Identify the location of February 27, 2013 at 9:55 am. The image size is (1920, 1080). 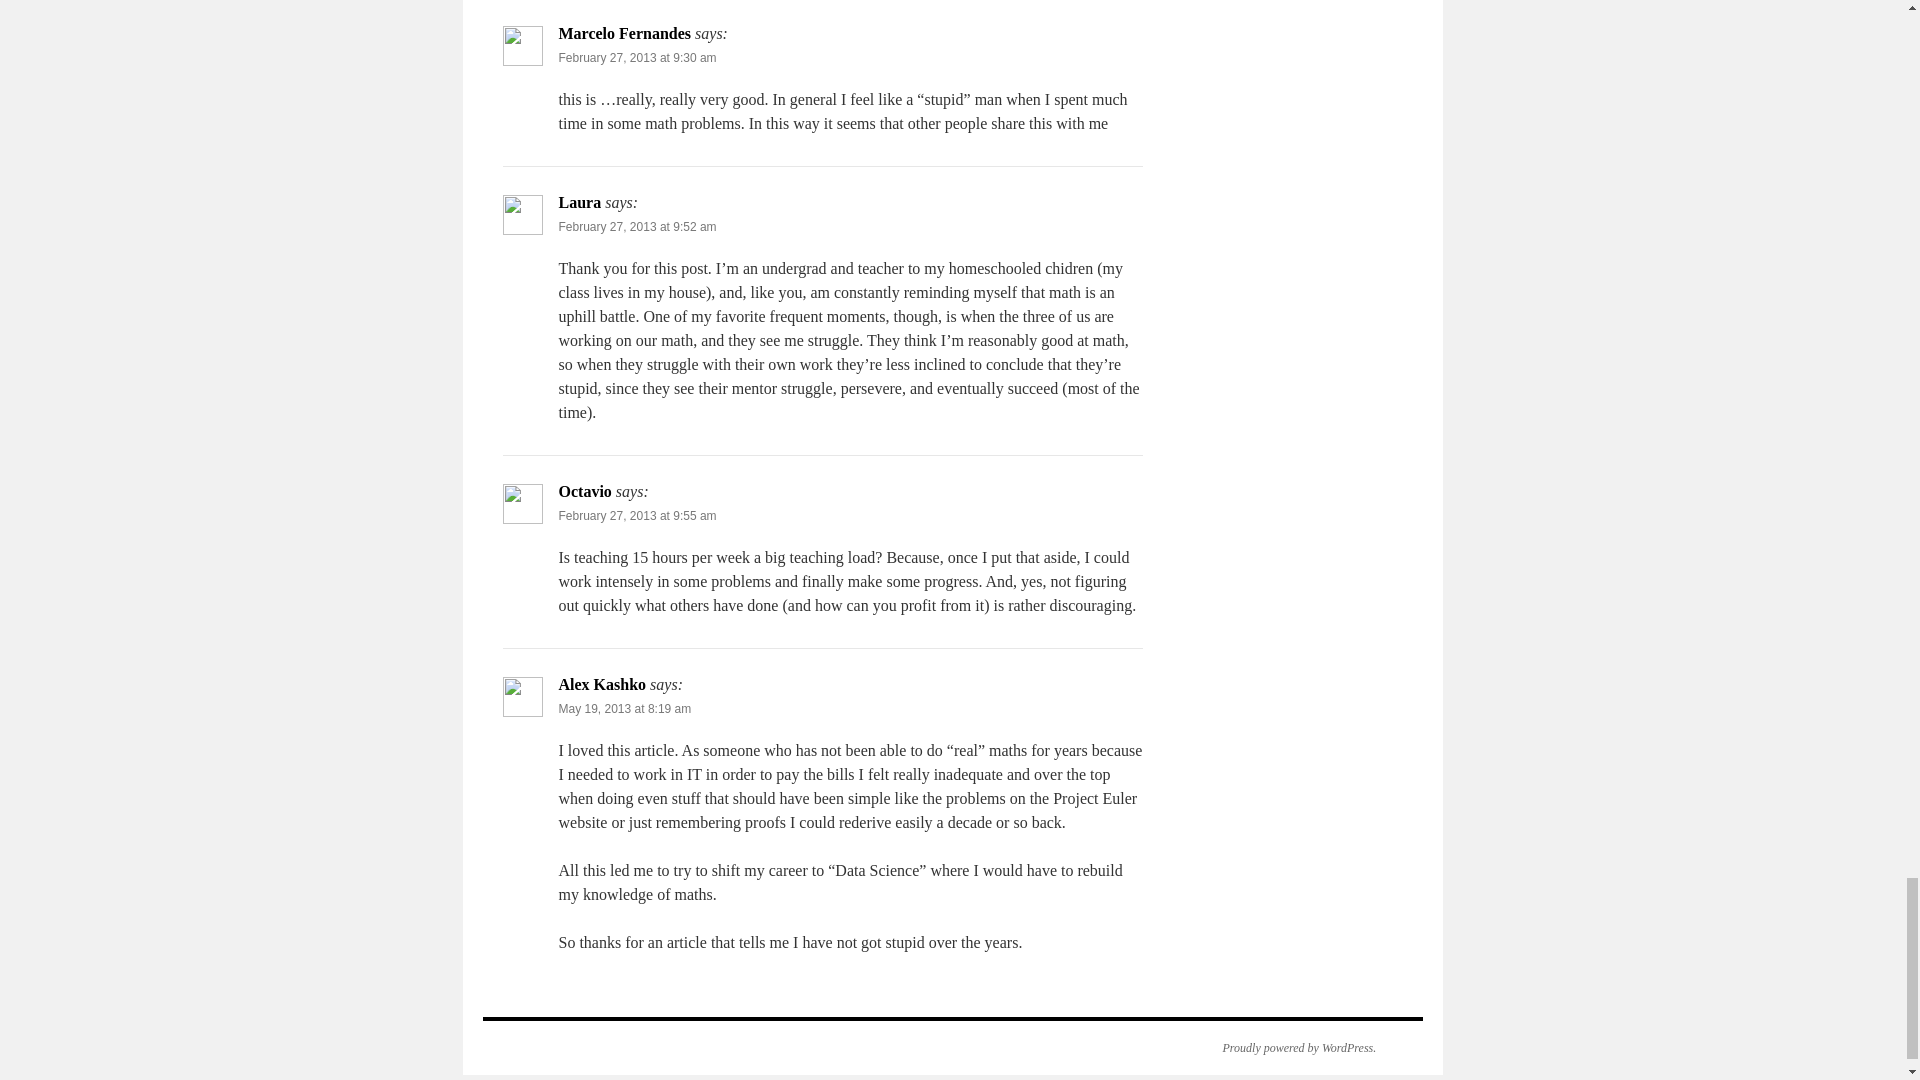
(637, 515).